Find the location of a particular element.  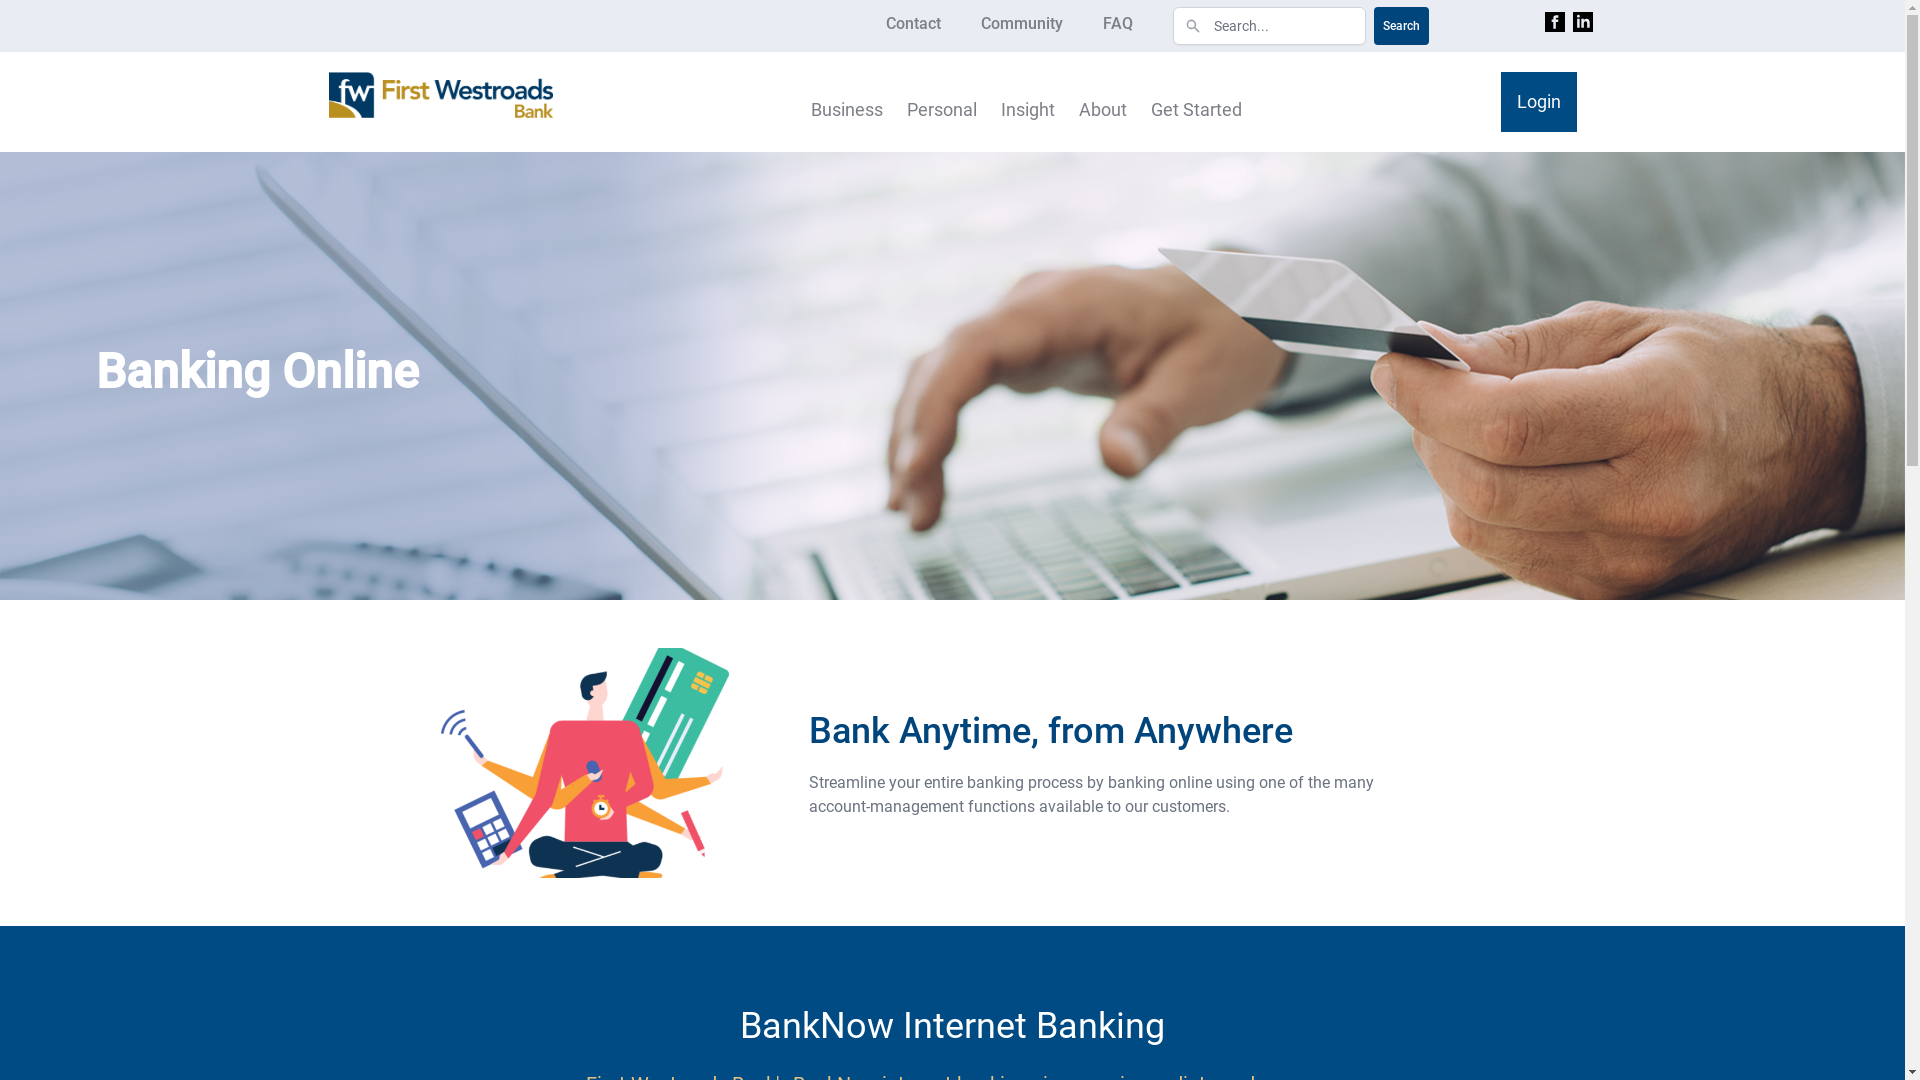

Insight is located at coordinates (1028, 102).